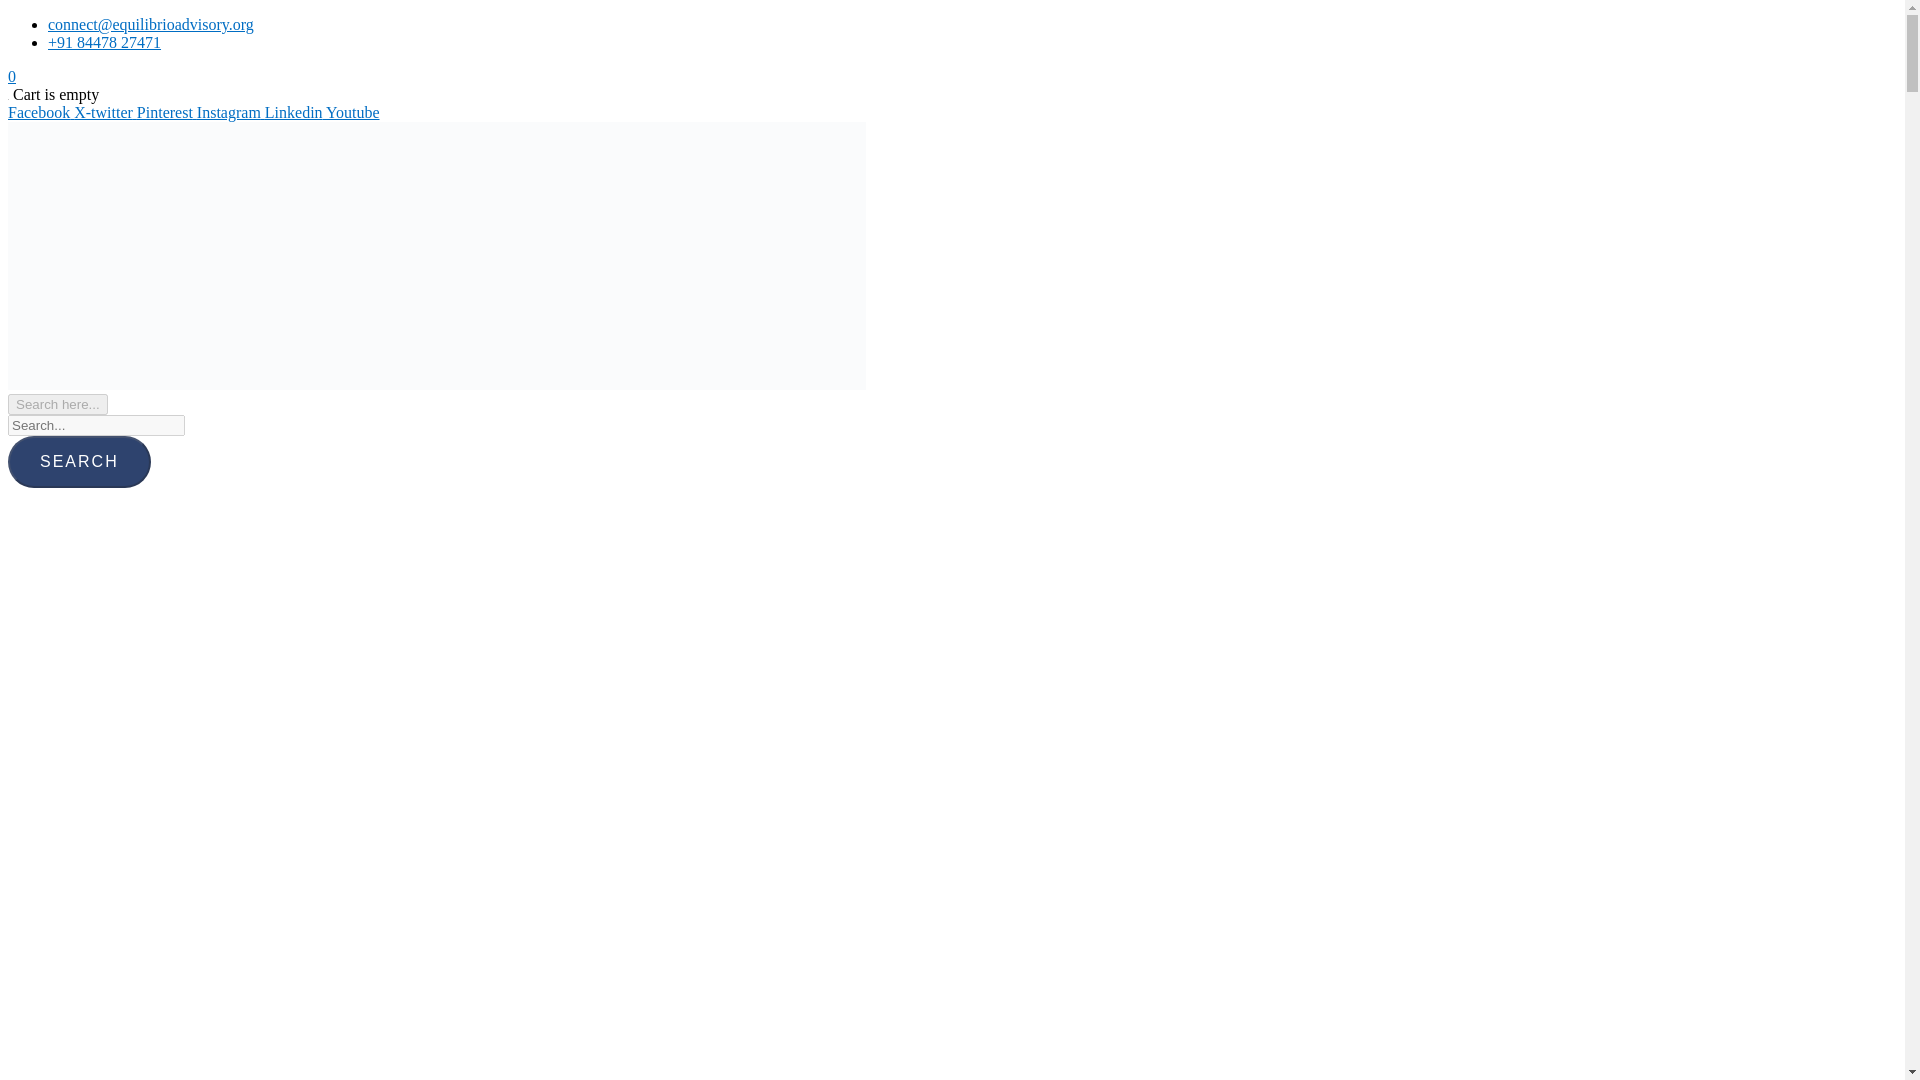 Image resolution: width=1920 pixels, height=1080 pixels. I want to click on X-twitter, so click(105, 112).